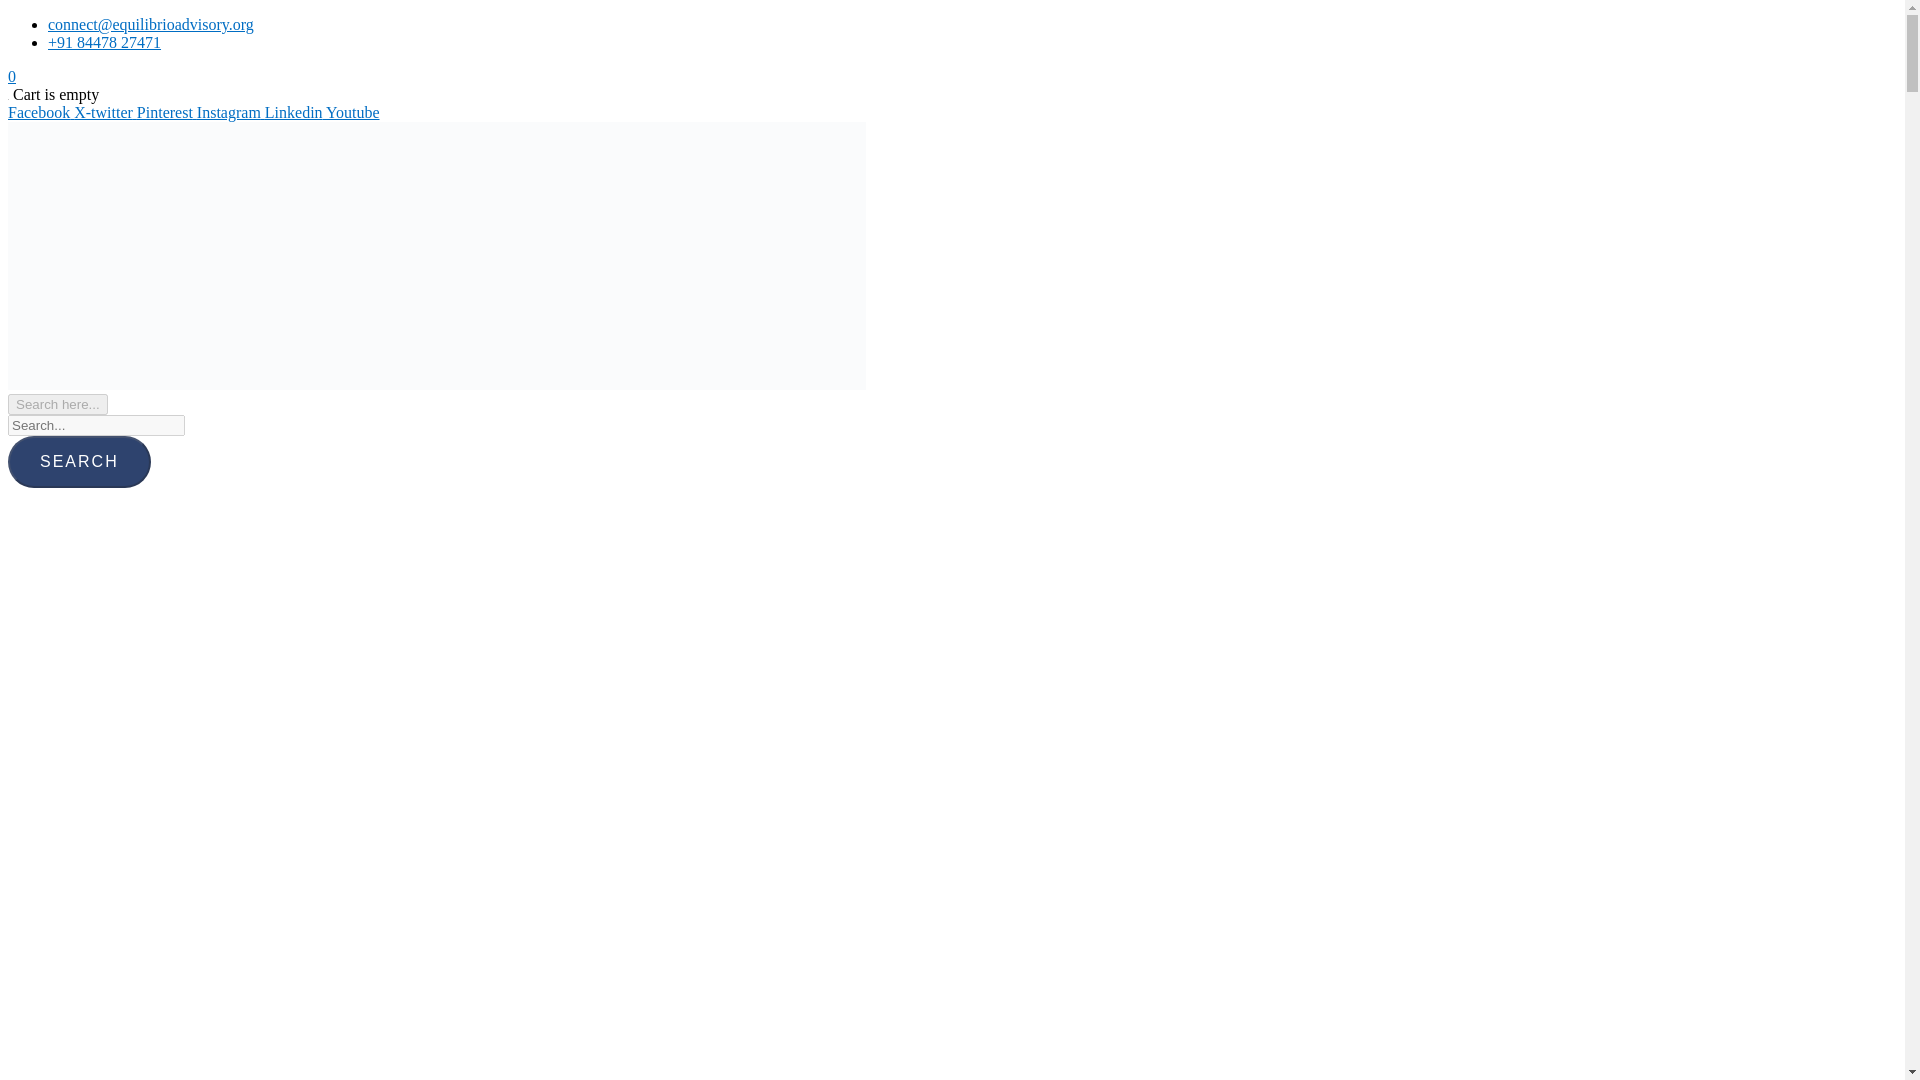 Image resolution: width=1920 pixels, height=1080 pixels. I want to click on X-twitter, so click(105, 112).